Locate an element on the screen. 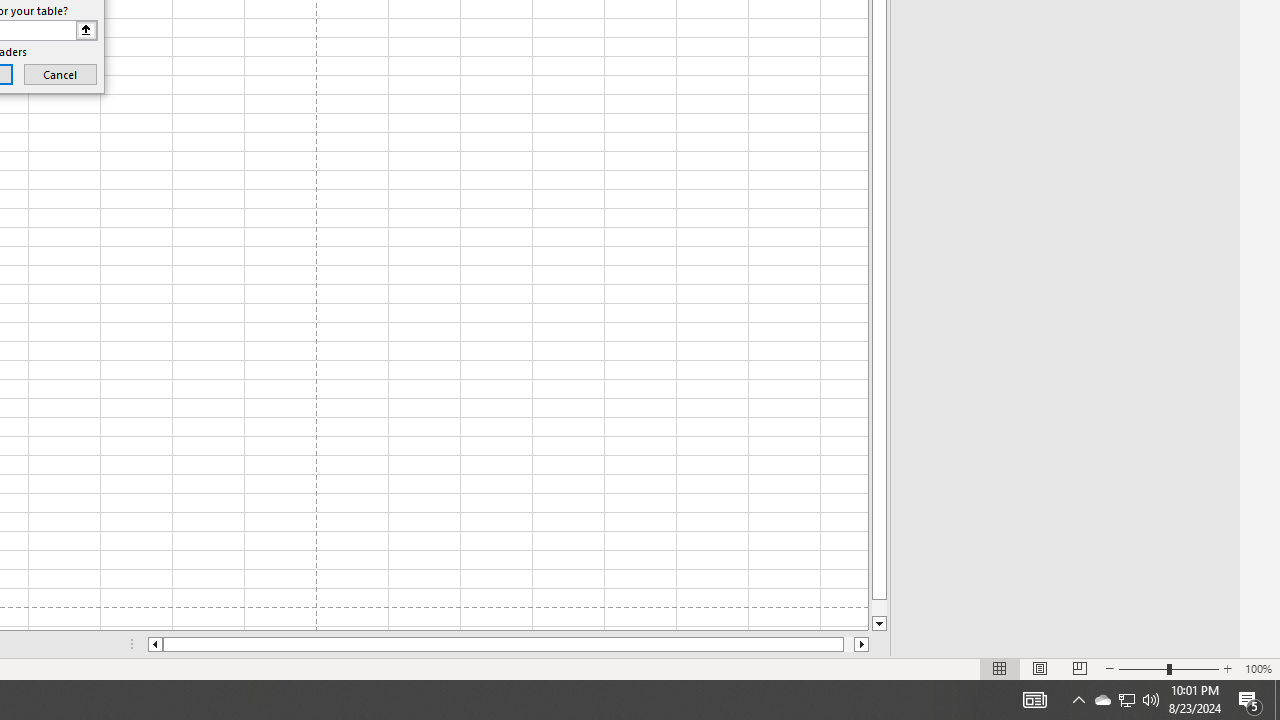  Zoom Out is located at coordinates (1142, 668).